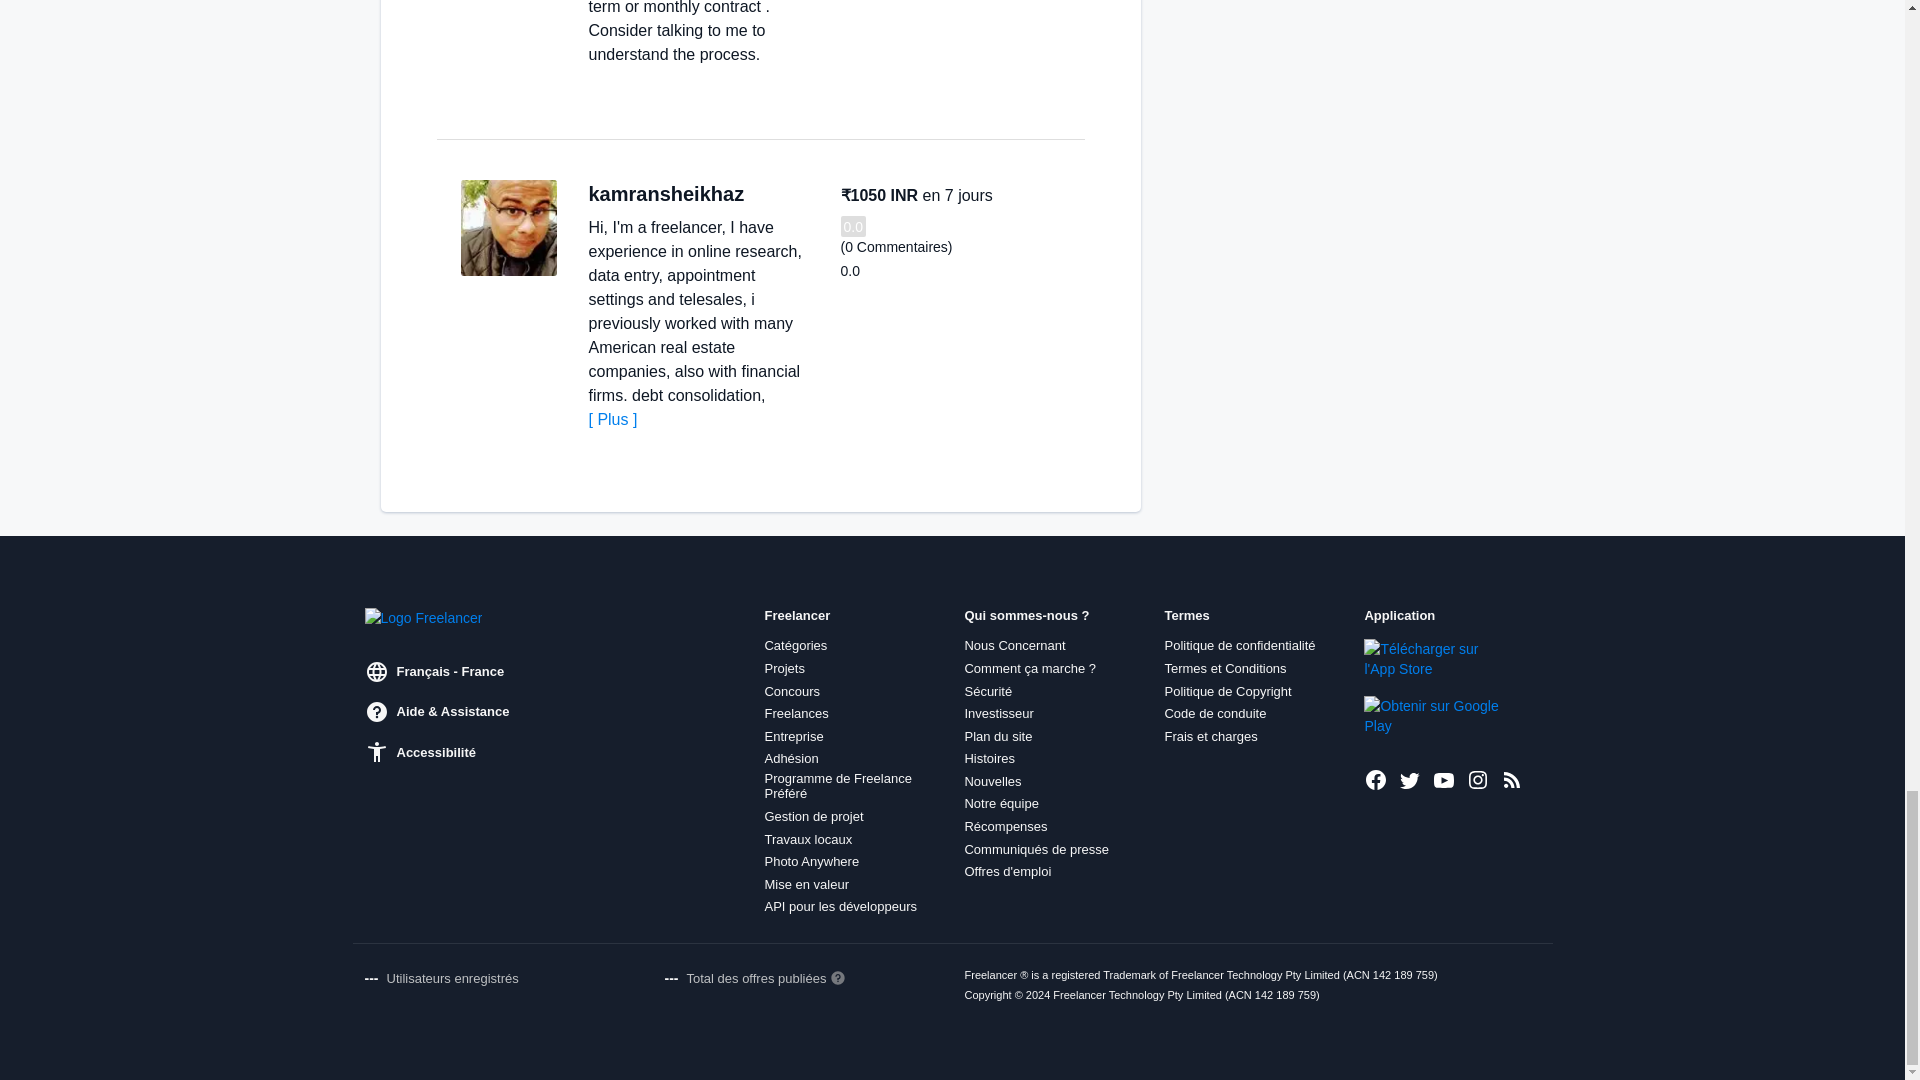  What do you see at coordinates (1431, 715) in the screenshot?
I see `L'obtenir sur Google Play` at bounding box center [1431, 715].